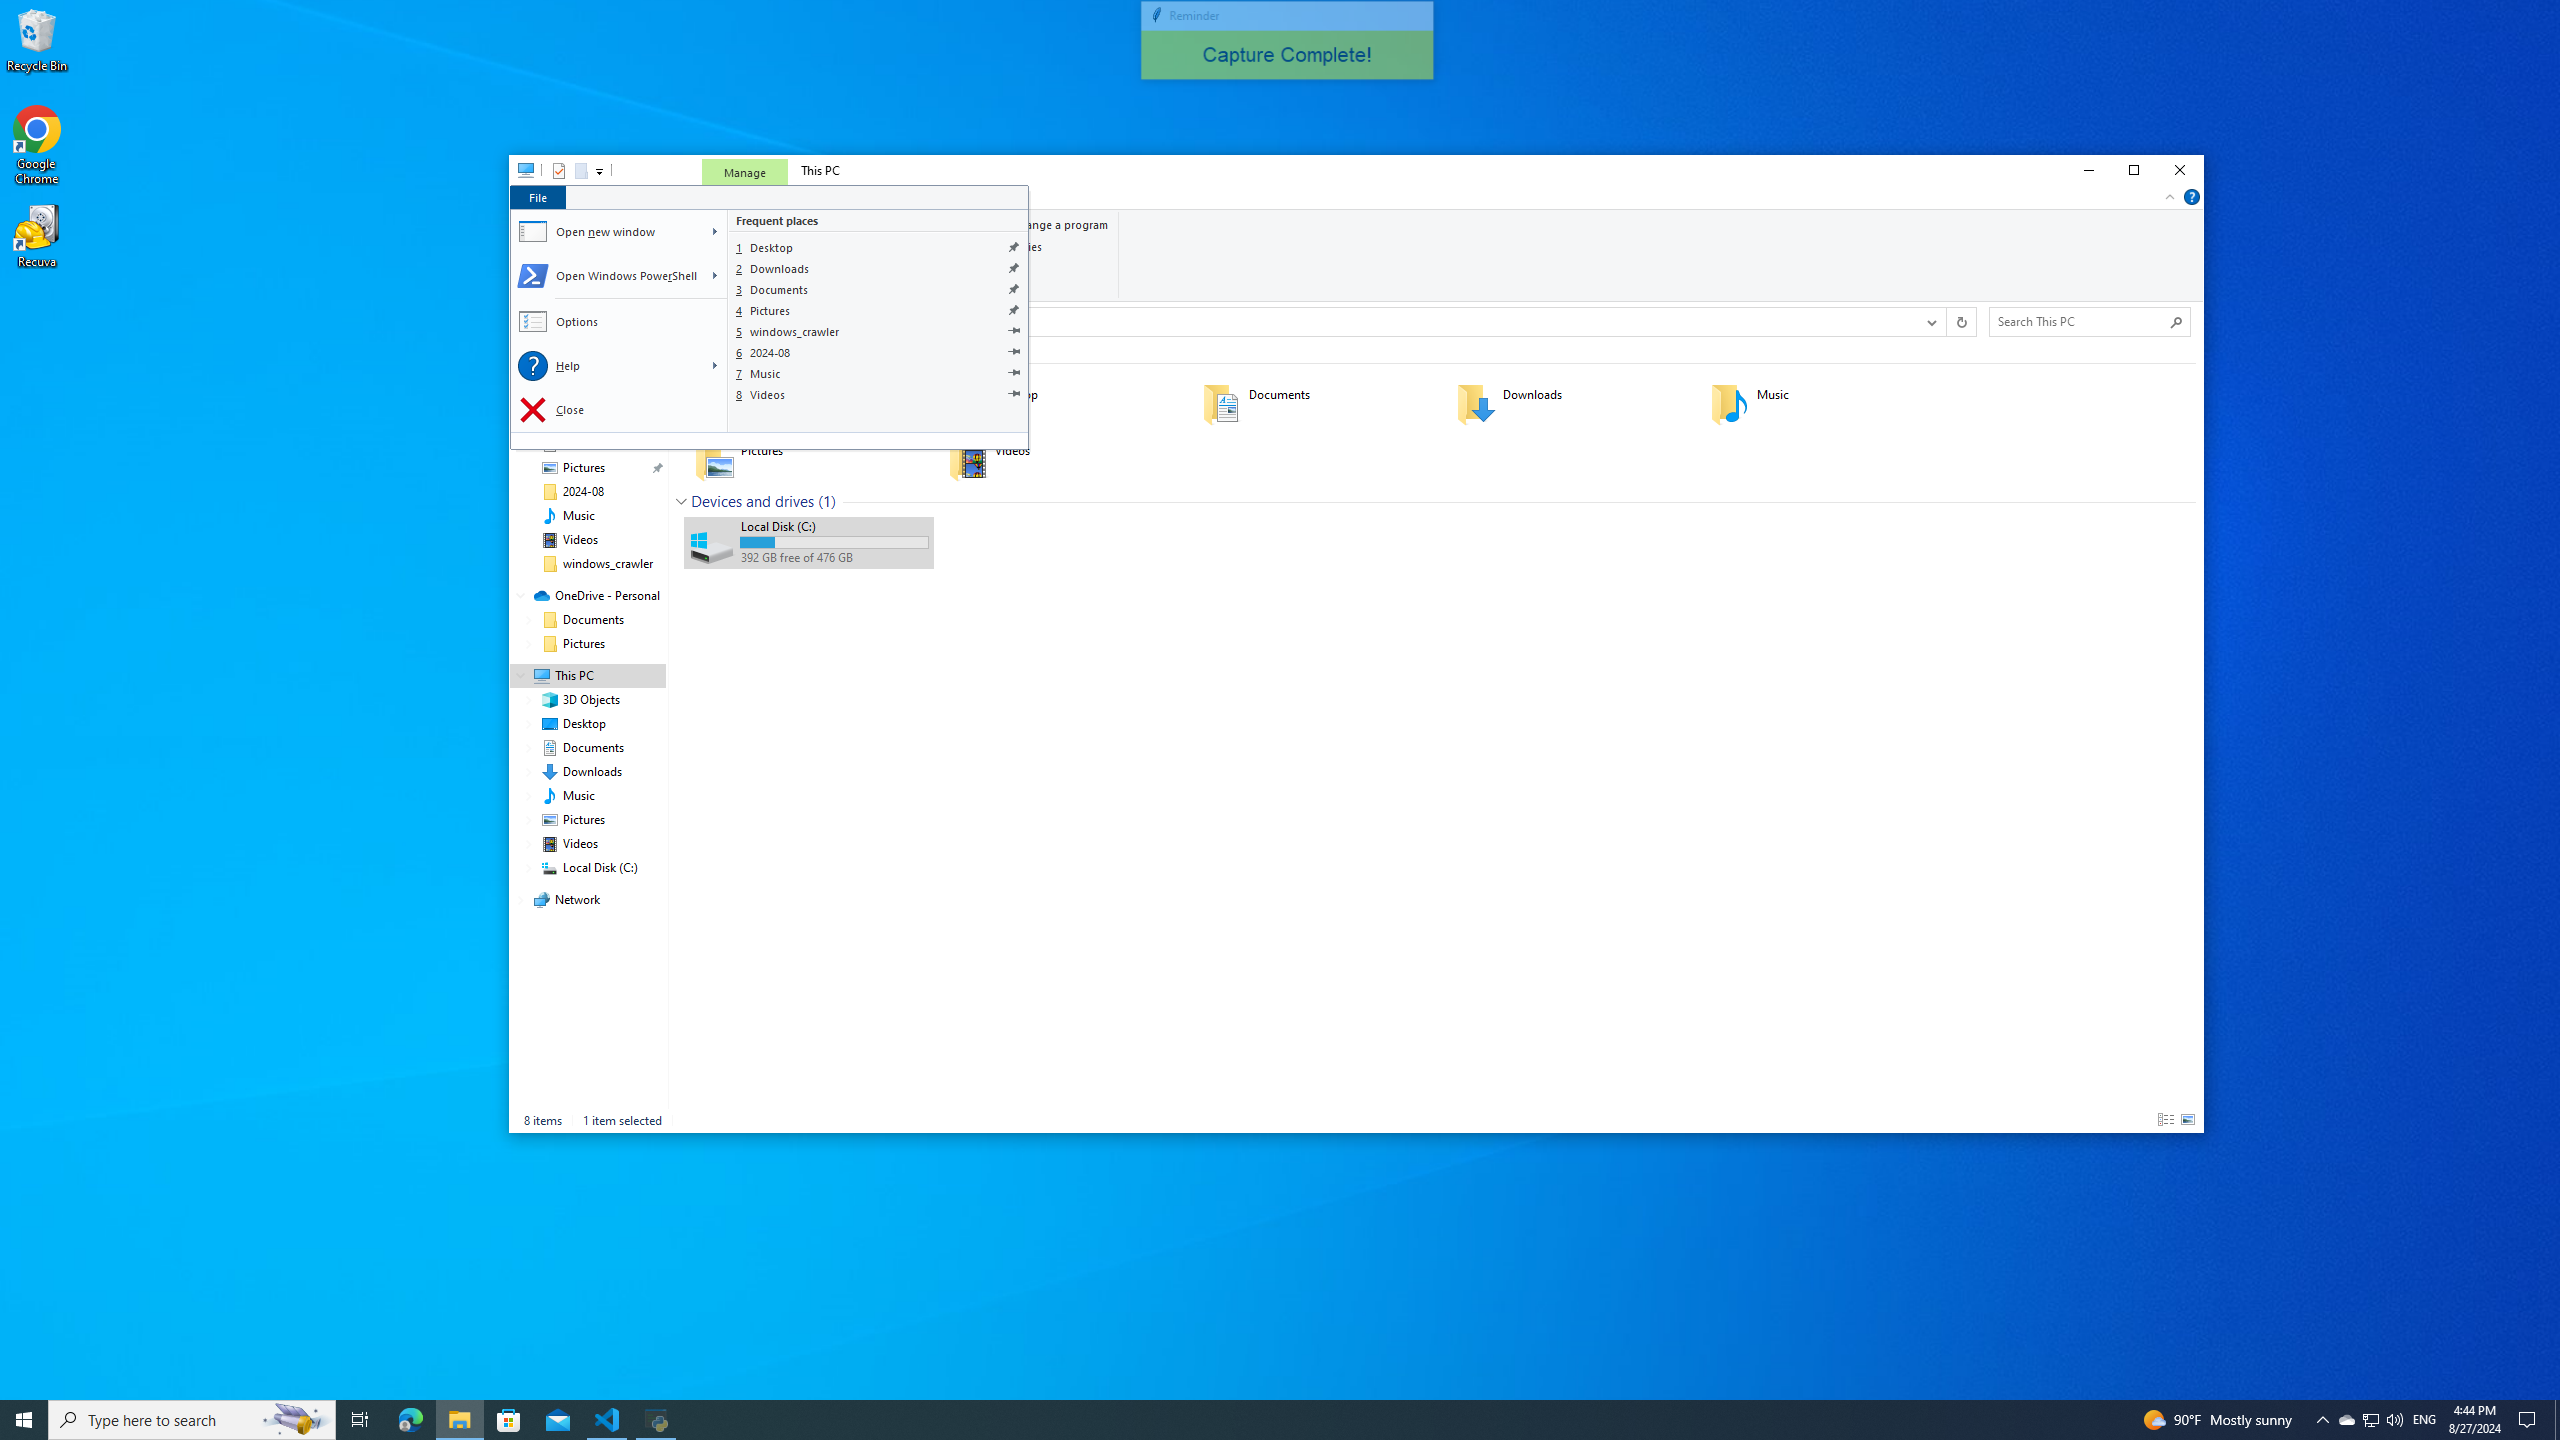 The image size is (2560, 1440). What do you see at coordinates (620, 410) in the screenshot?
I see `Close` at bounding box center [620, 410].